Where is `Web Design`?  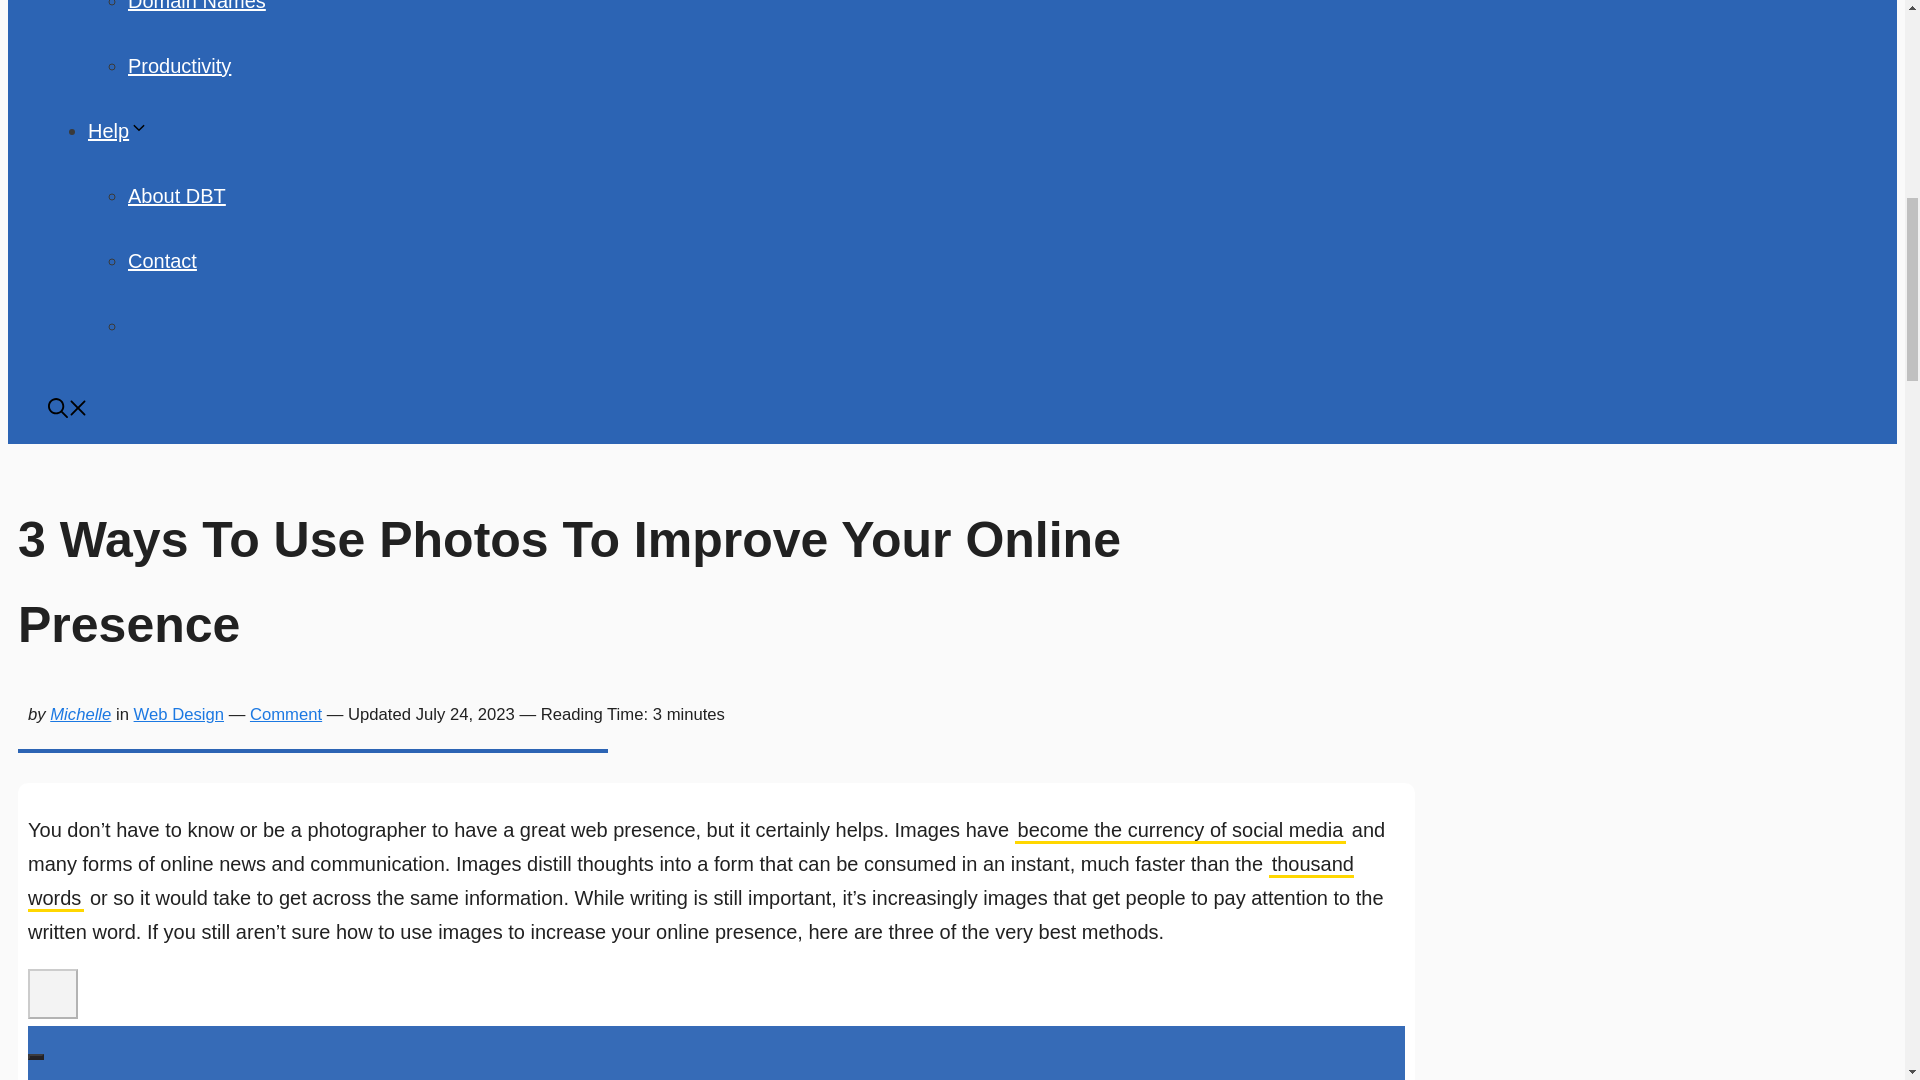 Web Design is located at coordinates (179, 714).